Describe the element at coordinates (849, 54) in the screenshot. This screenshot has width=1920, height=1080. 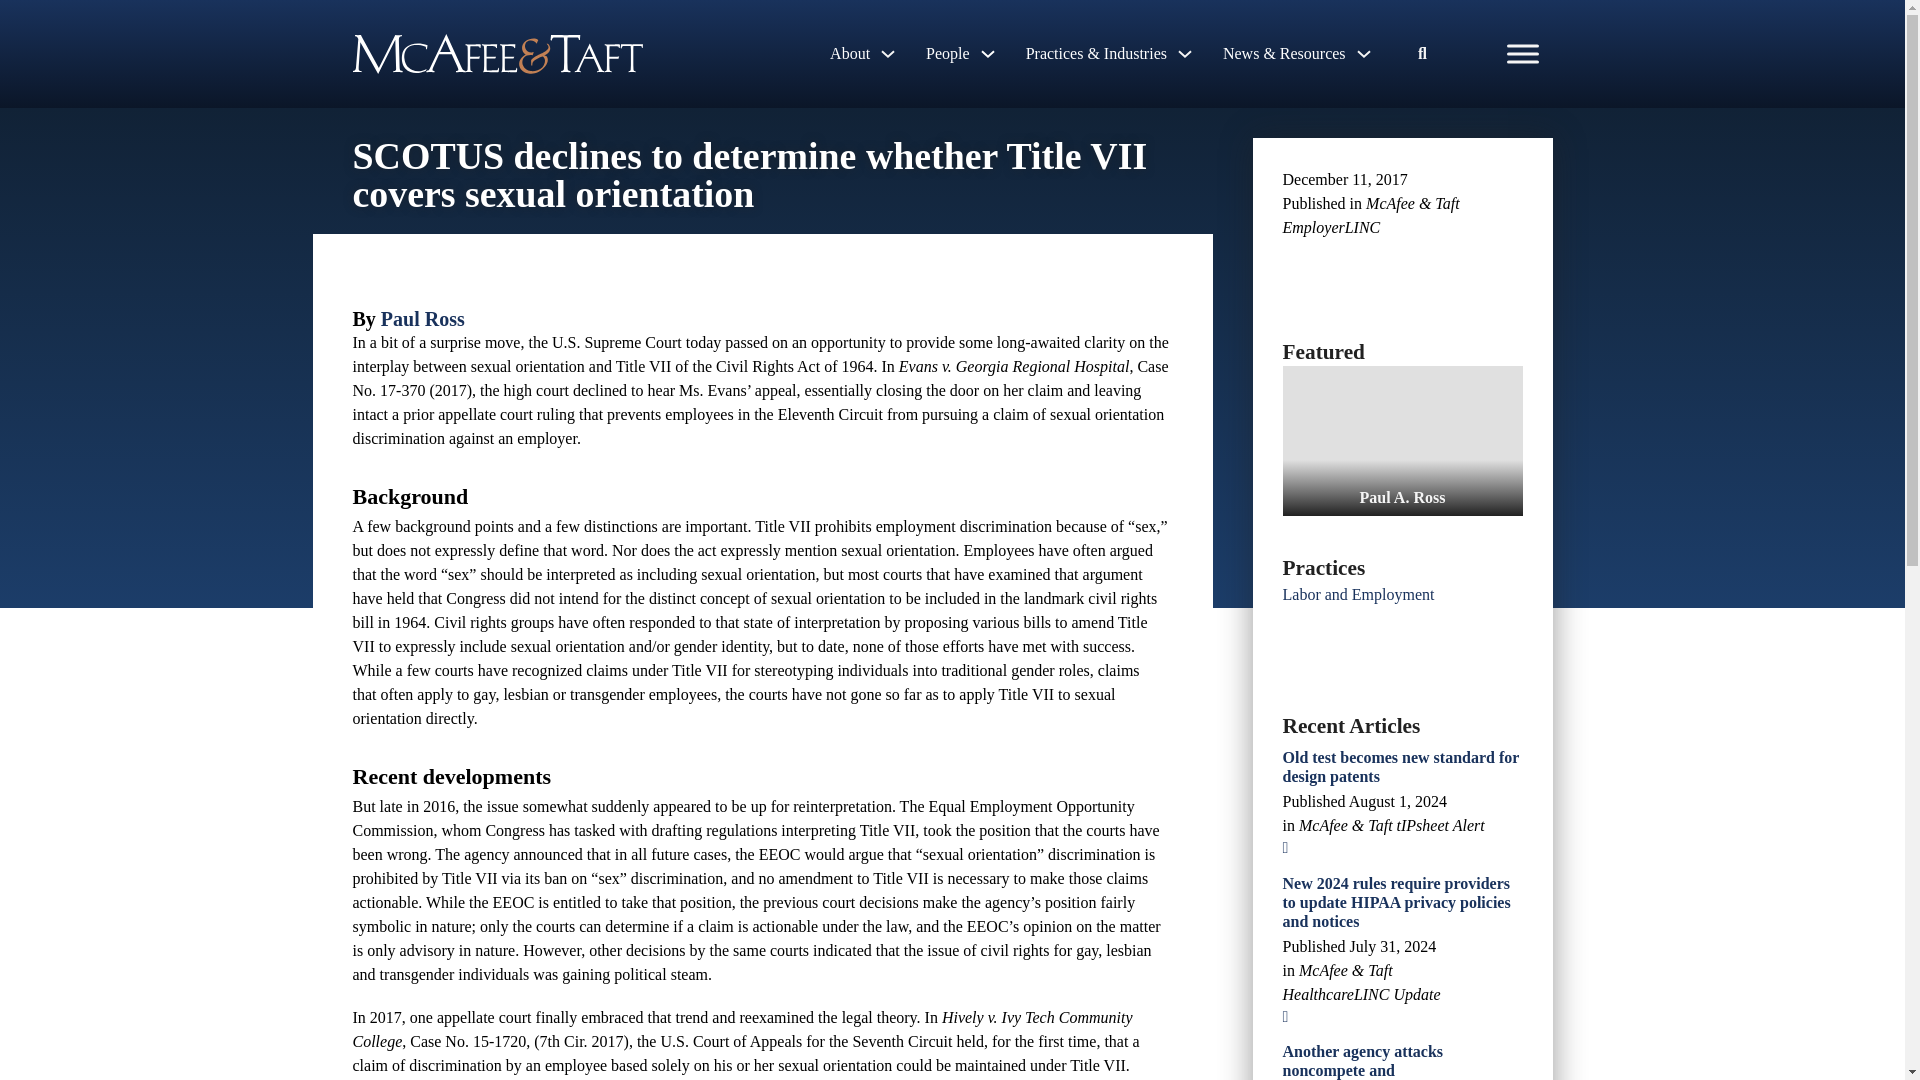
I see `About` at that location.